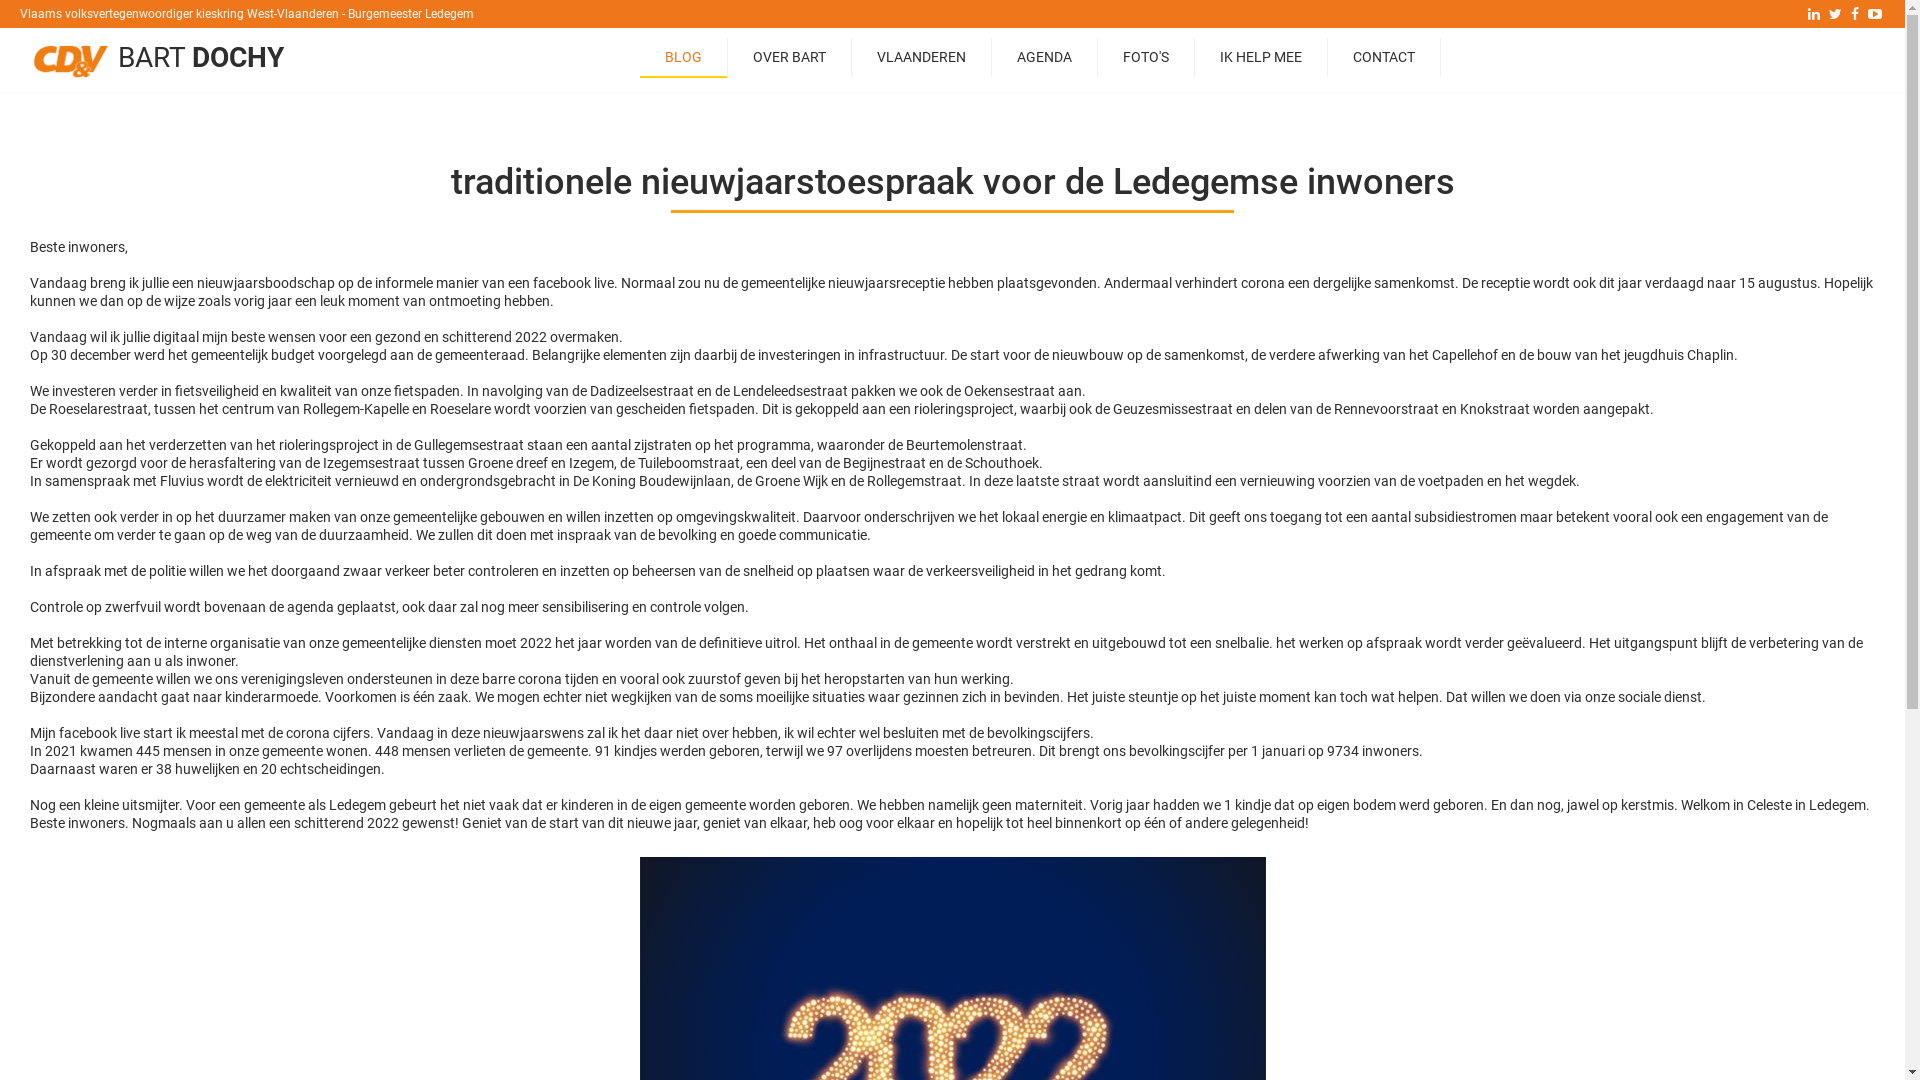 The width and height of the screenshot is (1920, 1080). What do you see at coordinates (1146, 57) in the screenshot?
I see `FOTO'S` at bounding box center [1146, 57].